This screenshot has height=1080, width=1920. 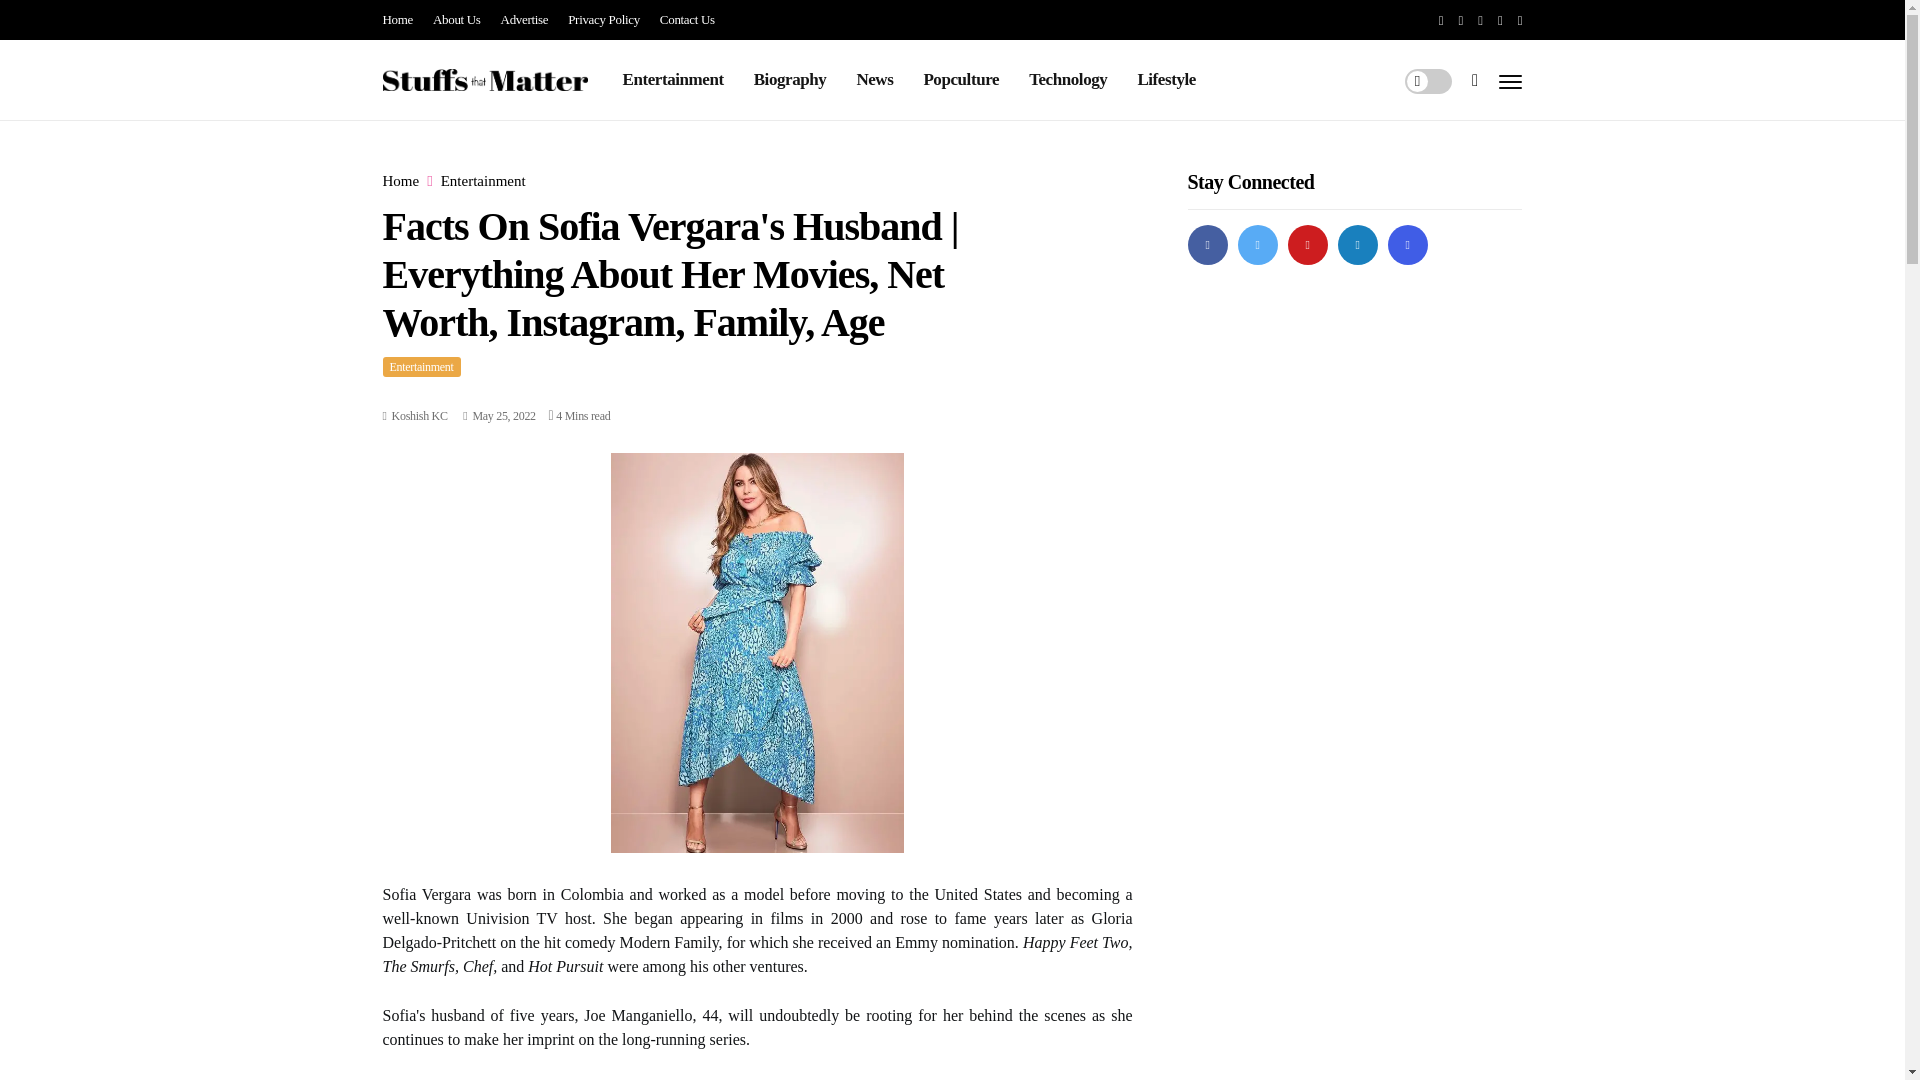 I want to click on About Us, so click(x=457, y=20).